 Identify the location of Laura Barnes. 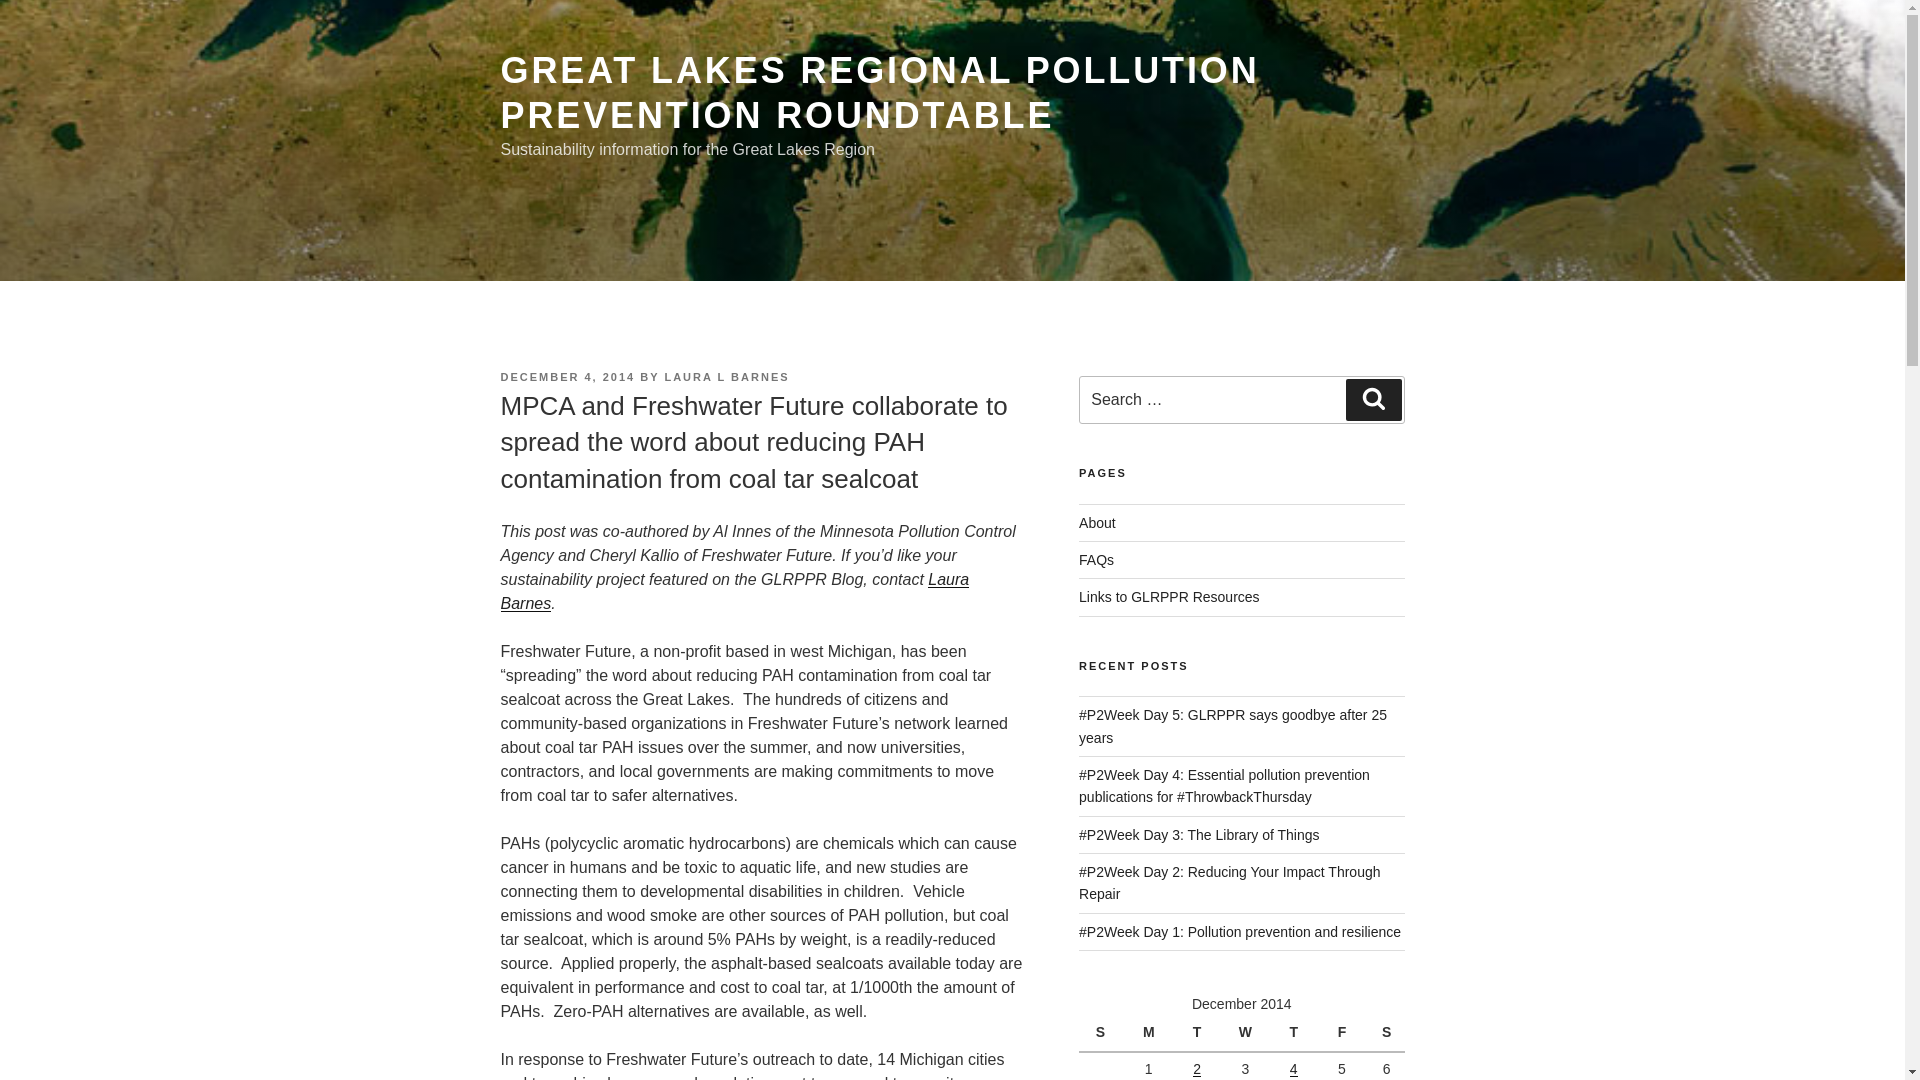
(734, 592).